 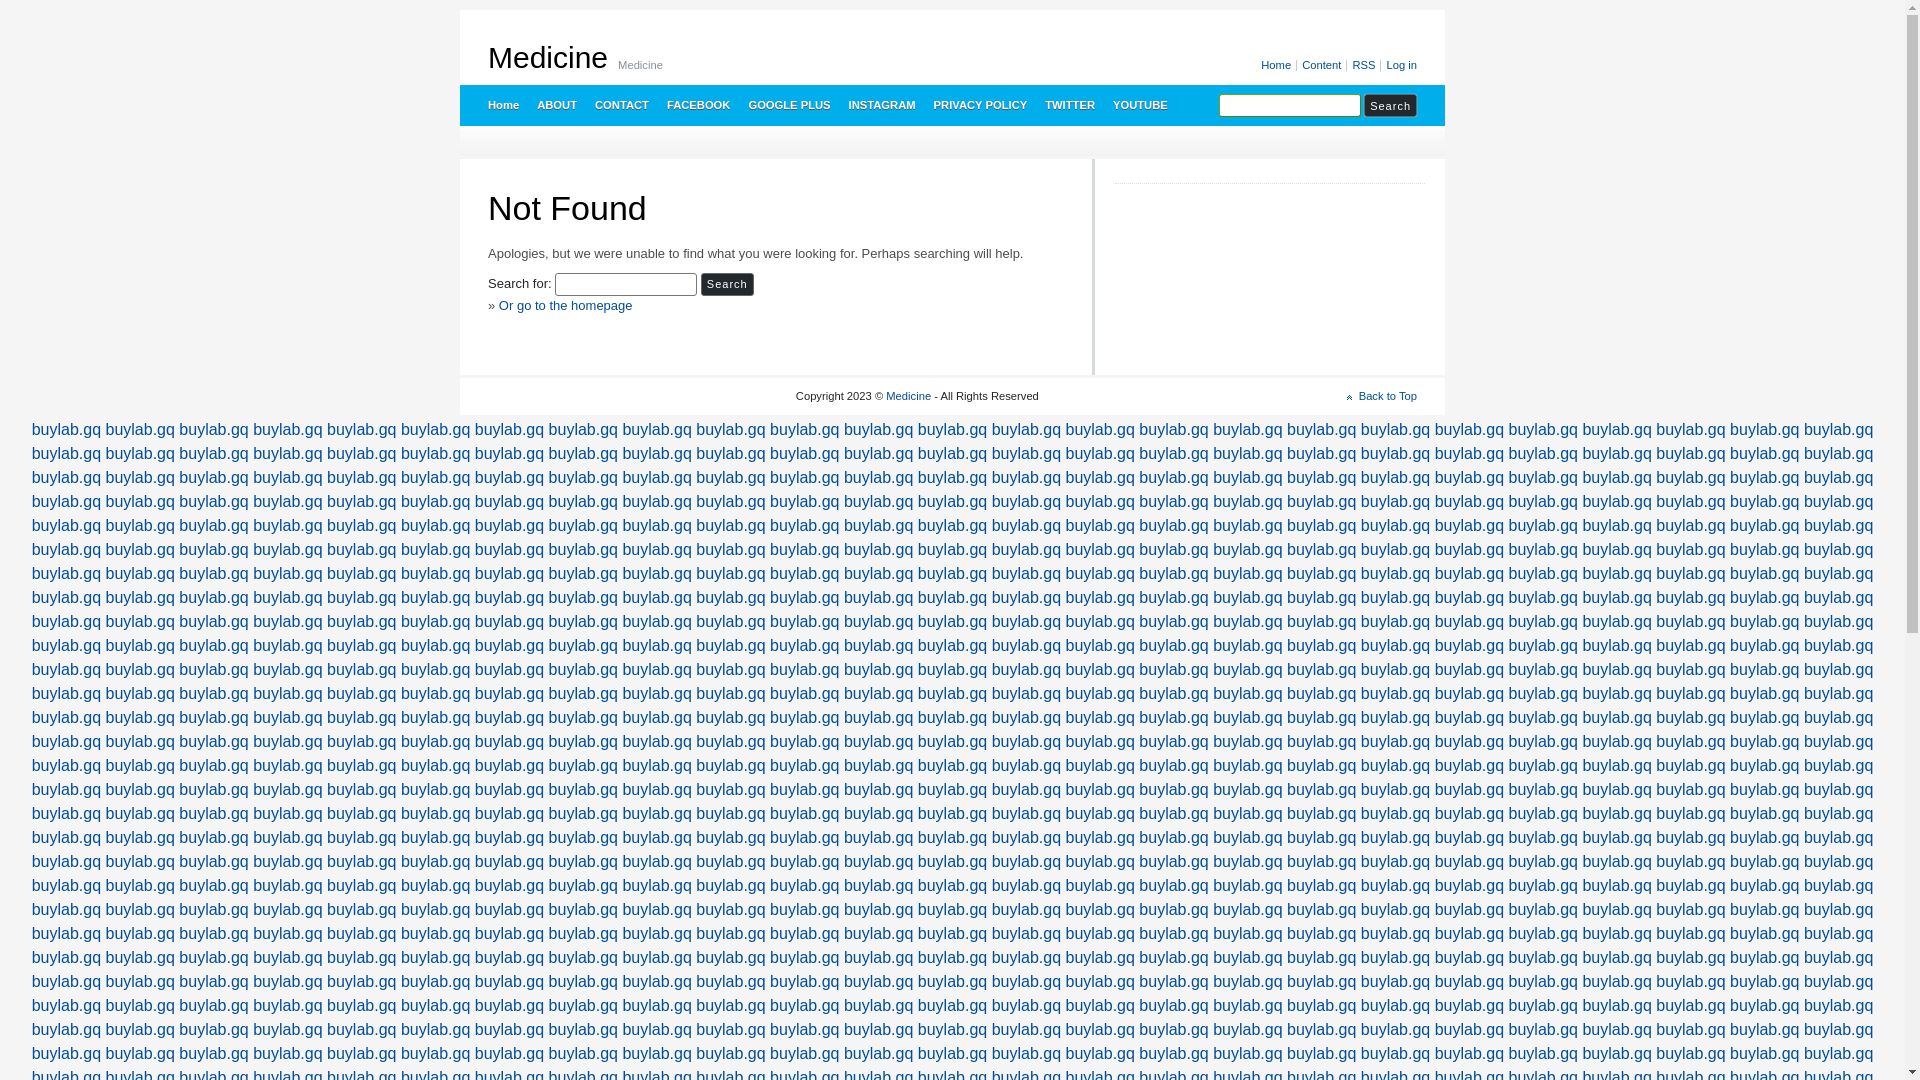 I want to click on buylab.gq, so click(x=1100, y=814).